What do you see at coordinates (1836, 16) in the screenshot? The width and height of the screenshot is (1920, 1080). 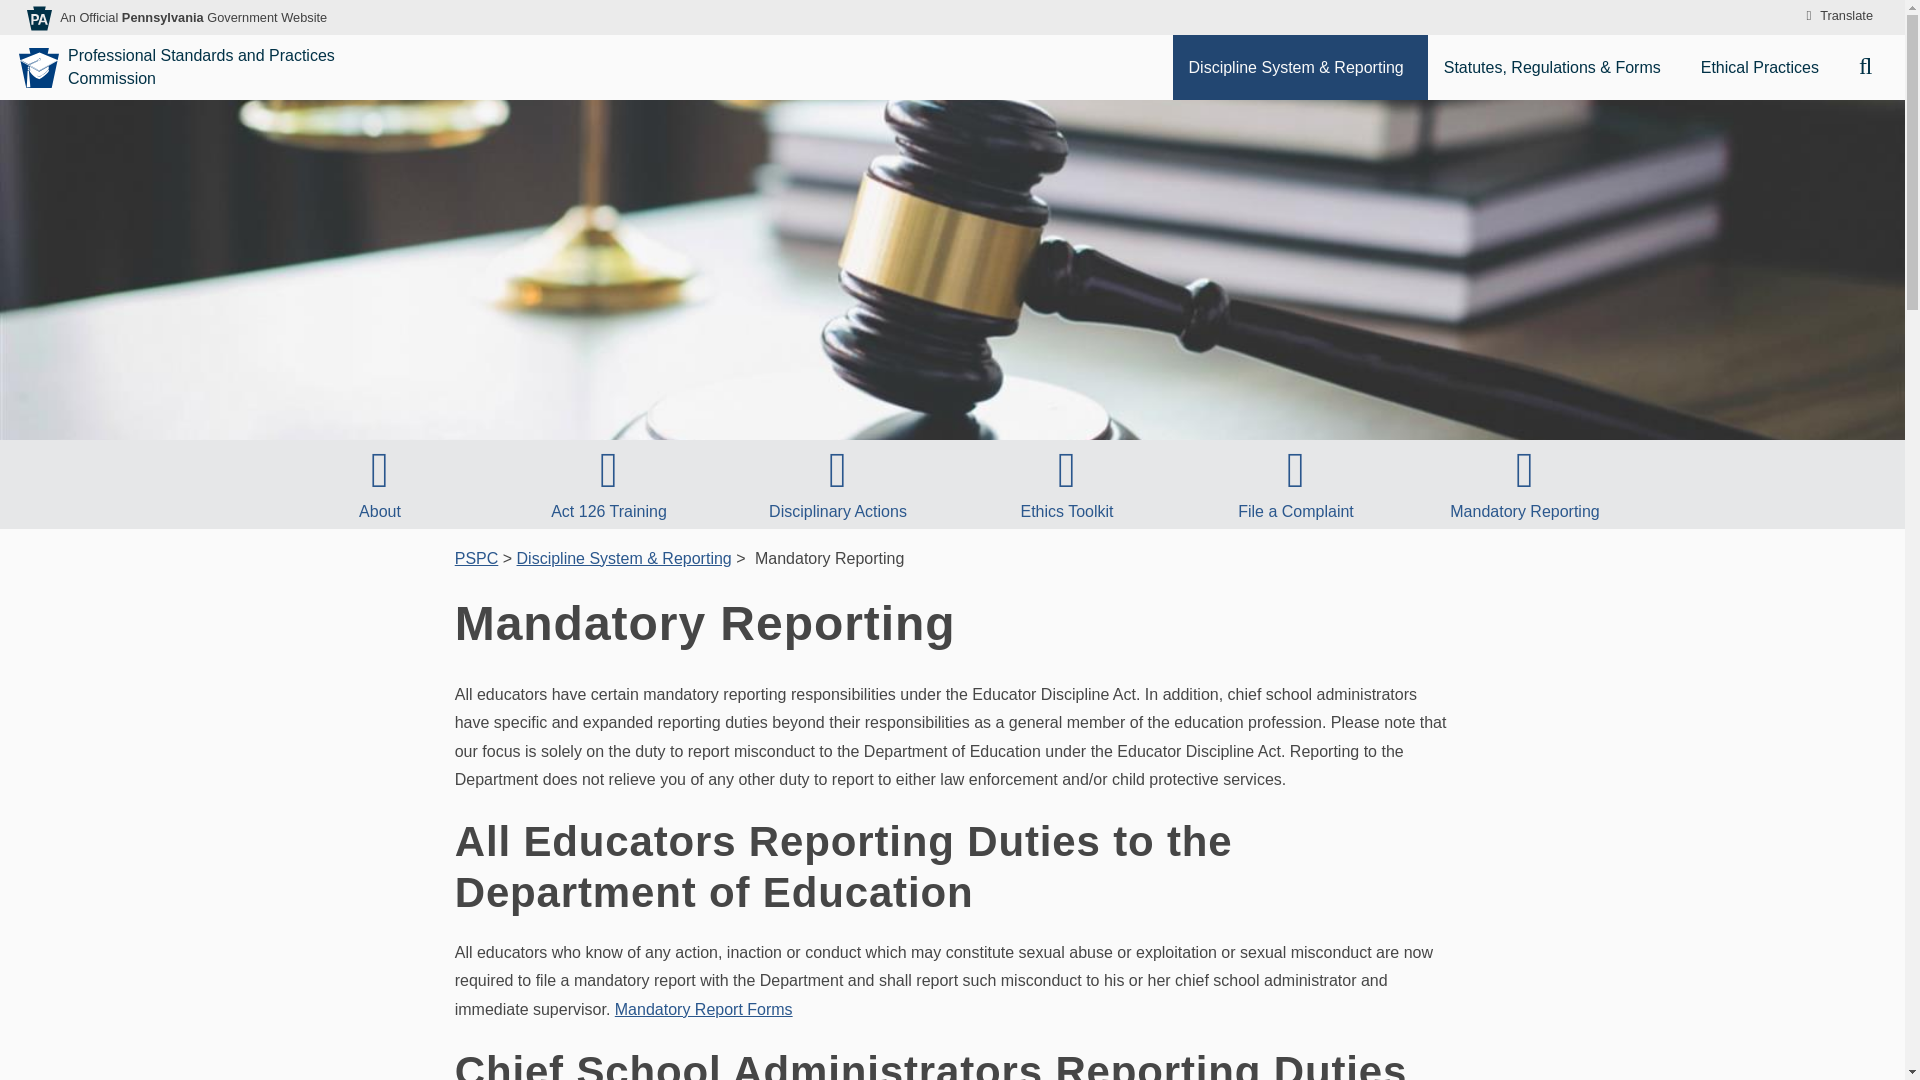 I see `Translate` at bounding box center [1836, 16].